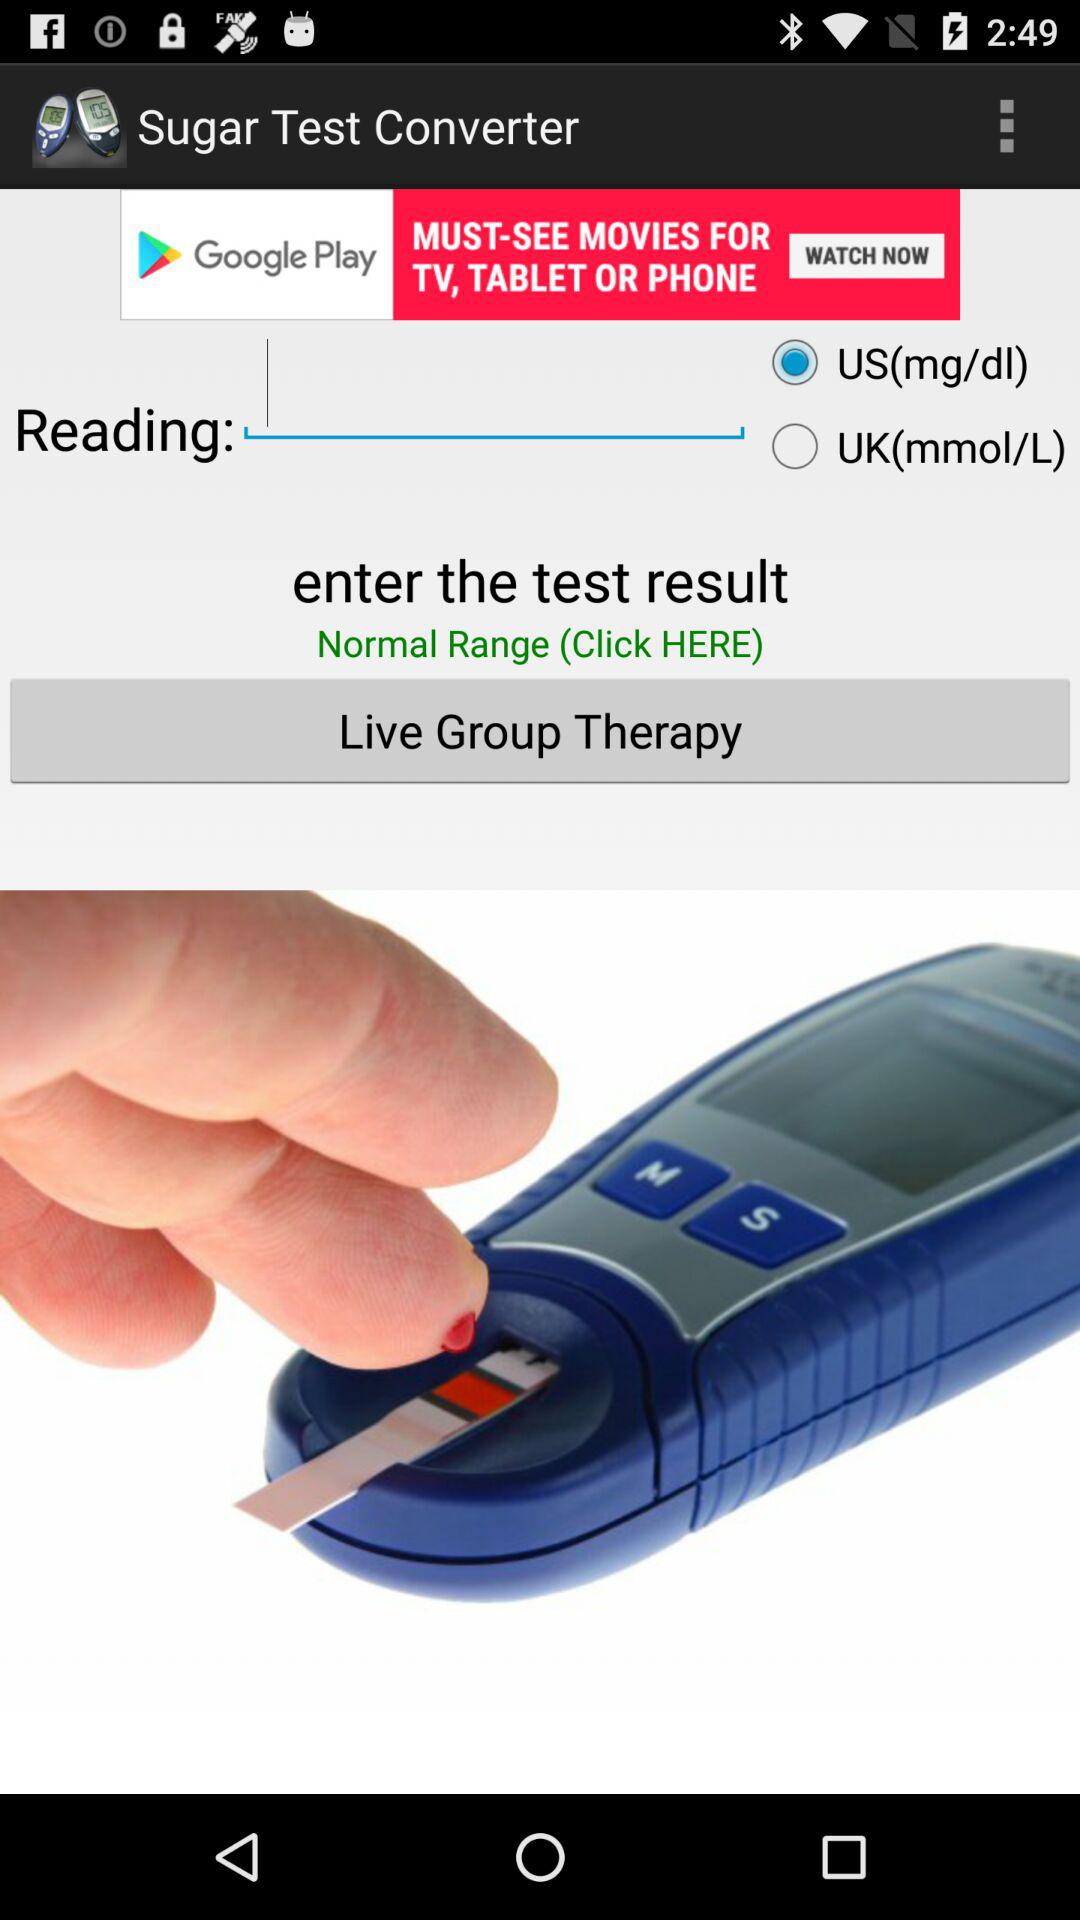 This screenshot has width=1080, height=1920. What do you see at coordinates (540, 254) in the screenshot?
I see `details about advertisement` at bounding box center [540, 254].